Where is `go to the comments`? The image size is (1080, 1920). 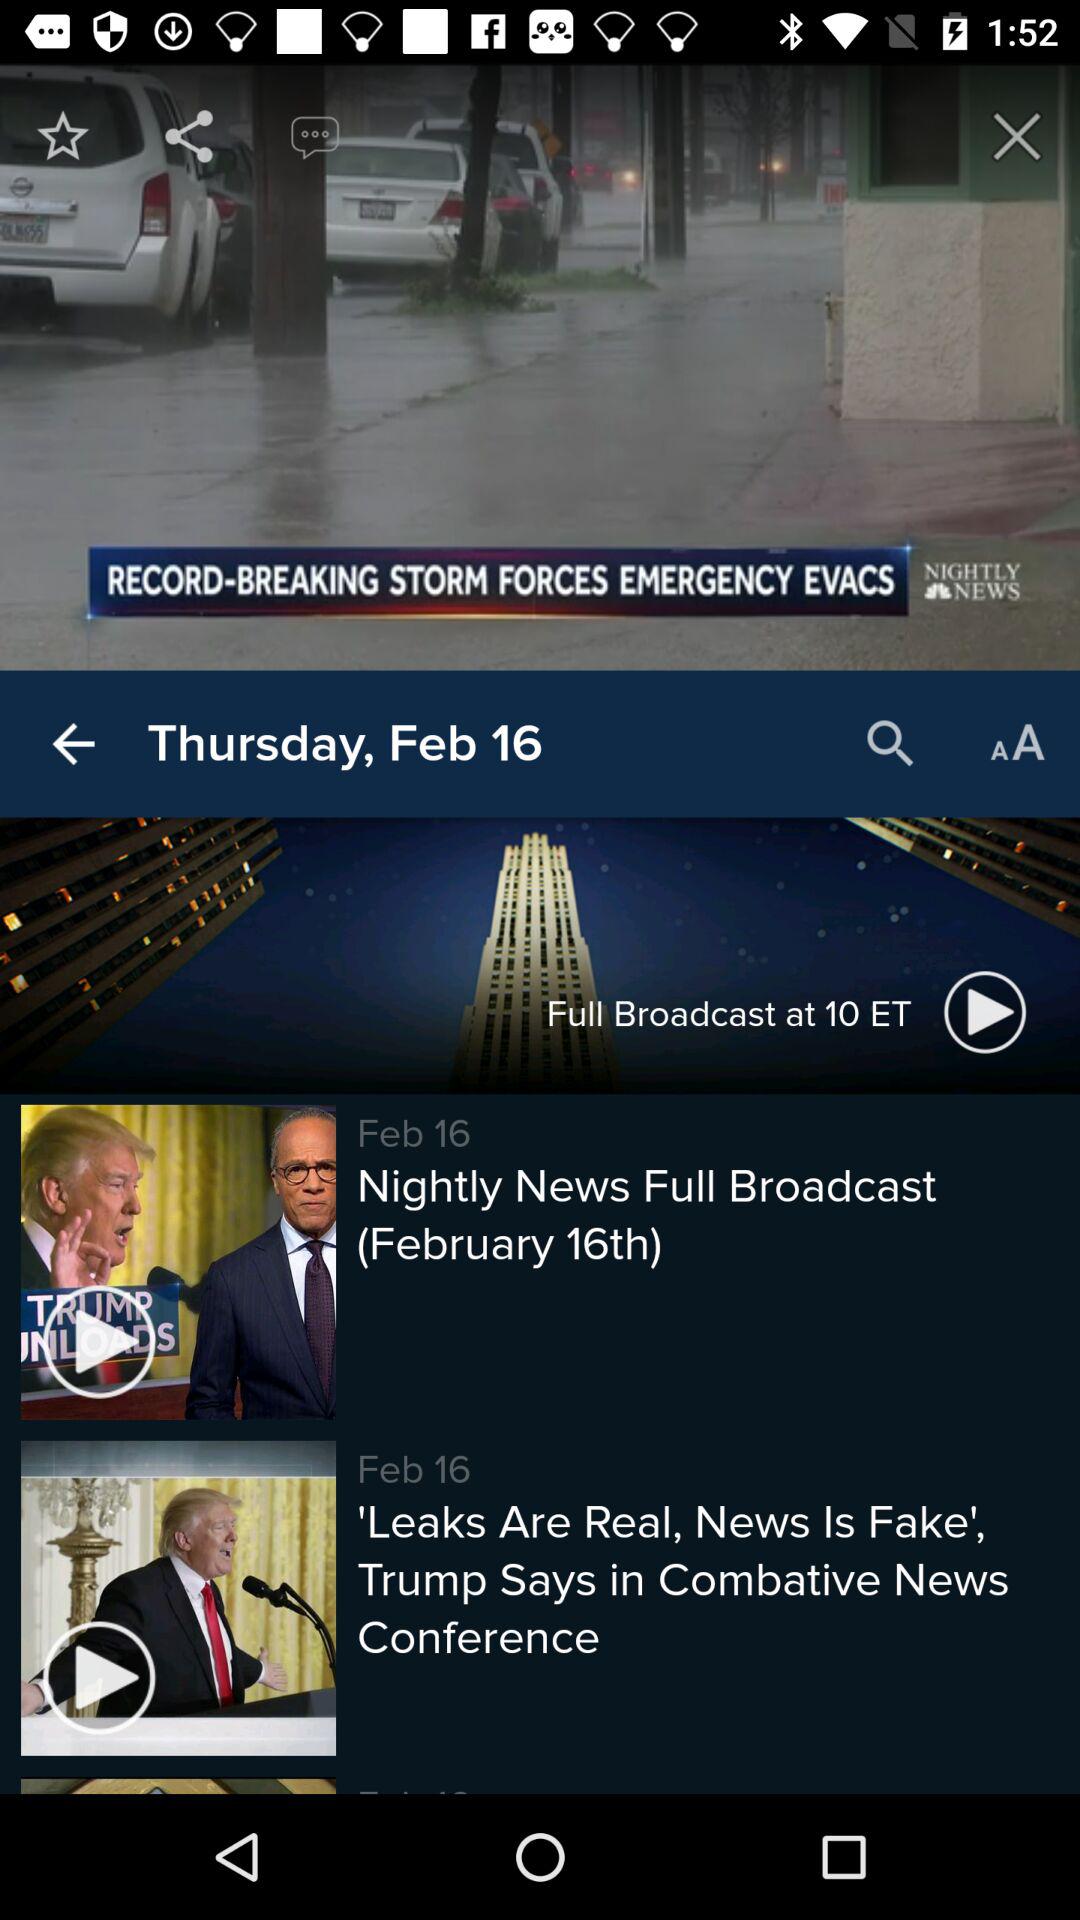 go to the comments is located at coordinates (315, 136).